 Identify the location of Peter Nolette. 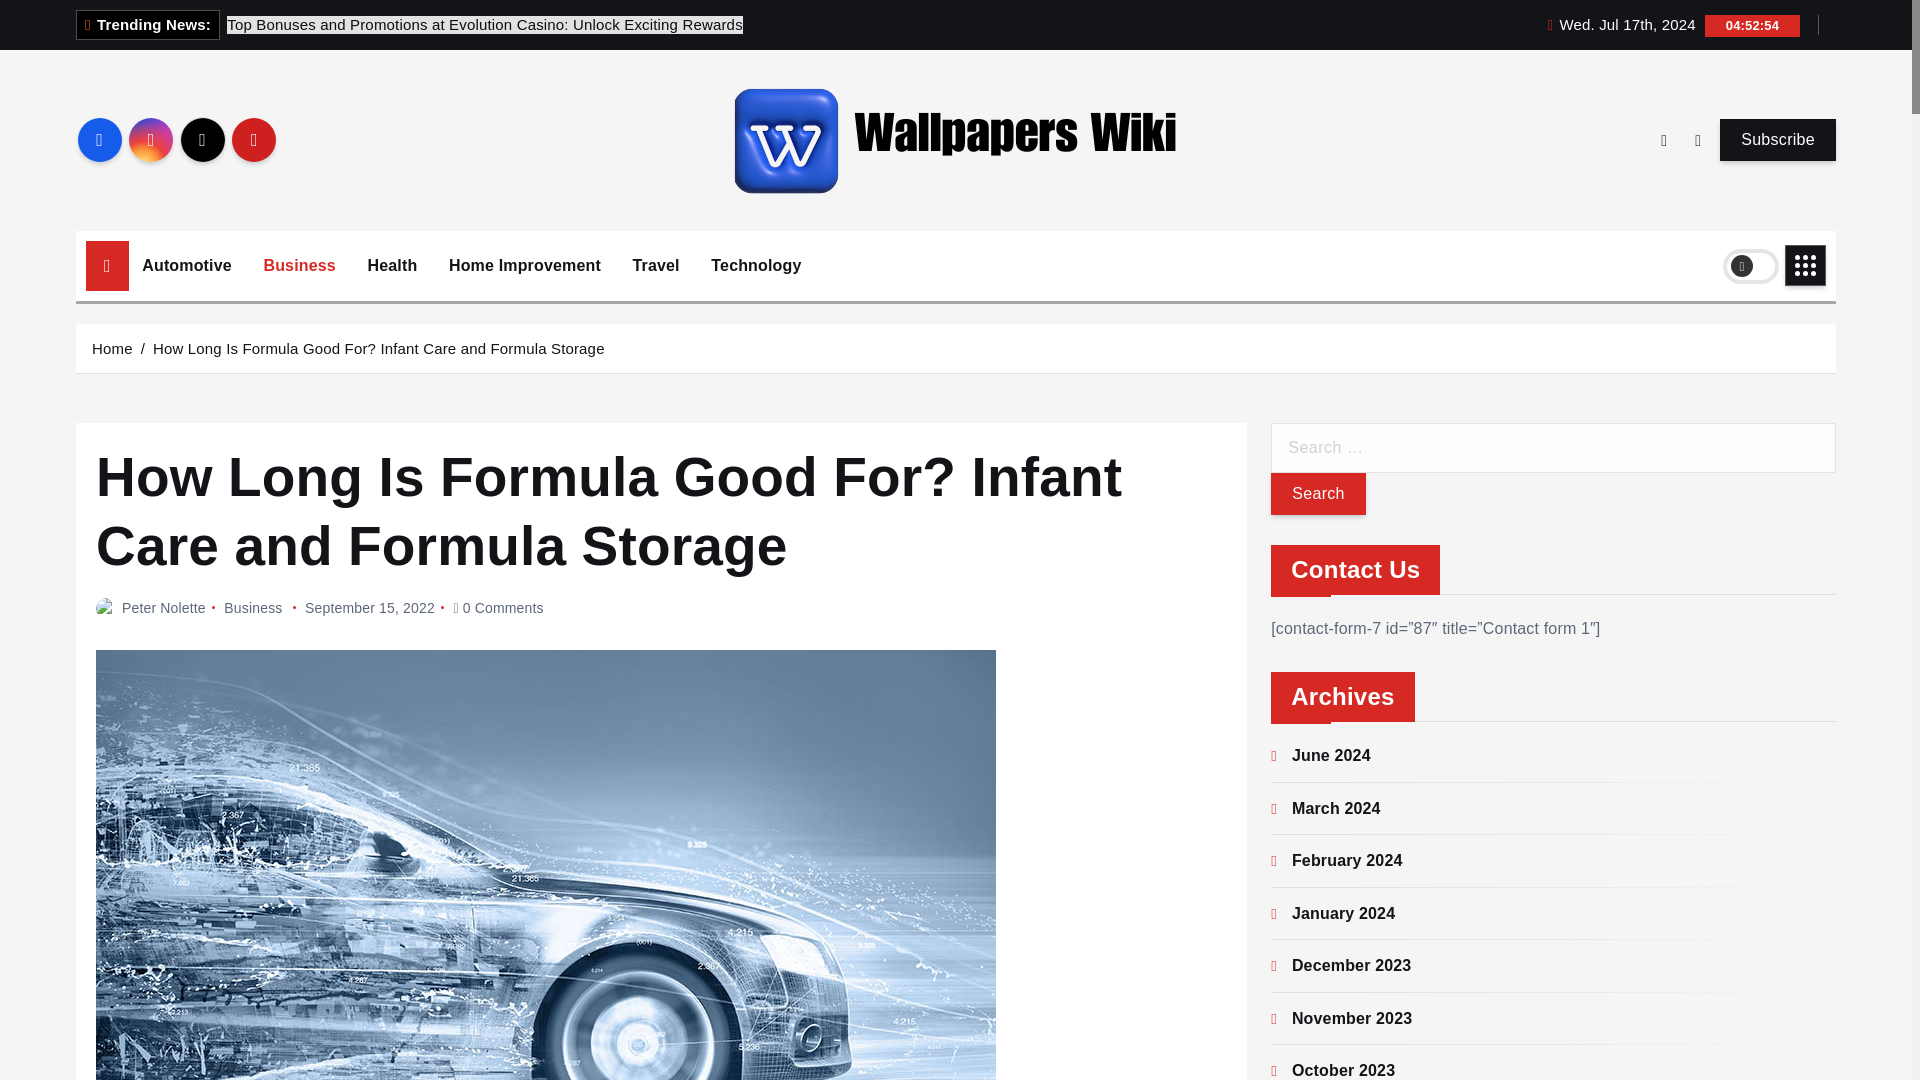
(150, 608).